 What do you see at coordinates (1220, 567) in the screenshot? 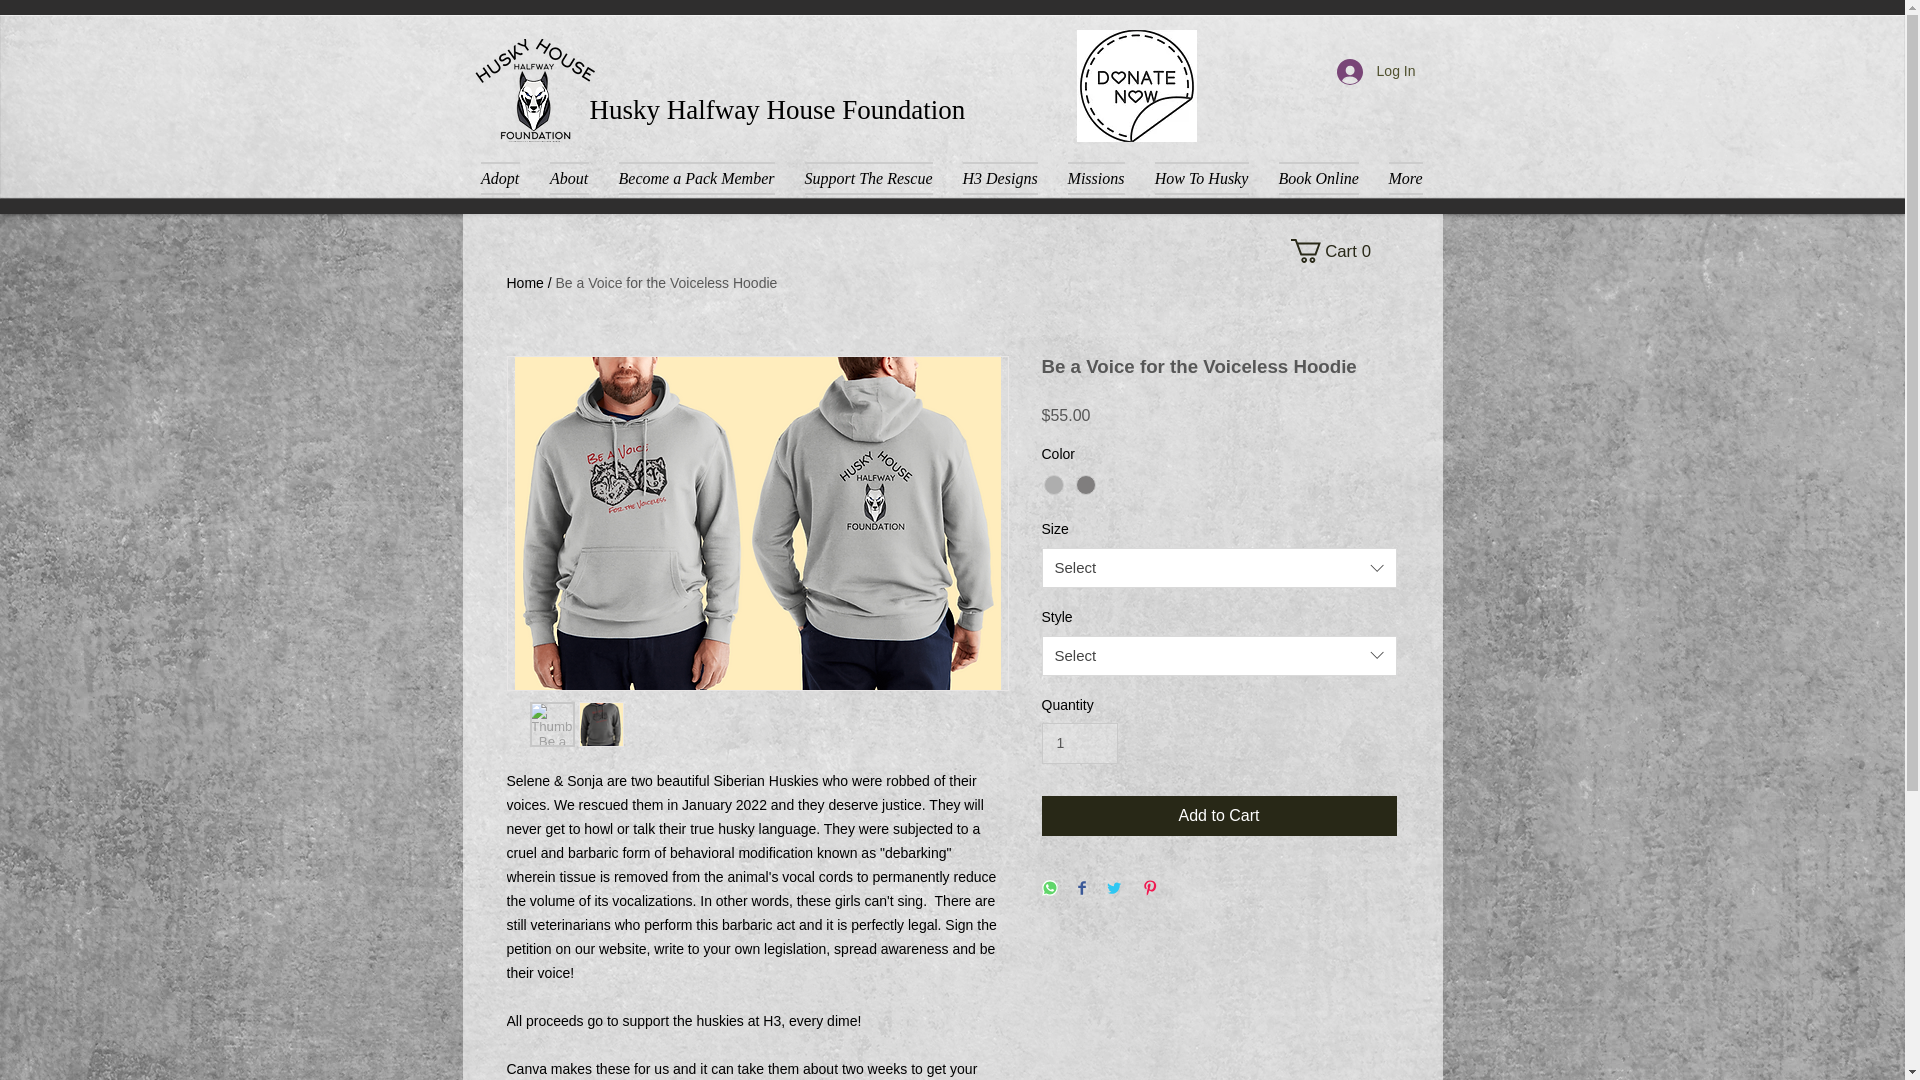
I see `Select` at bounding box center [1220, 567].